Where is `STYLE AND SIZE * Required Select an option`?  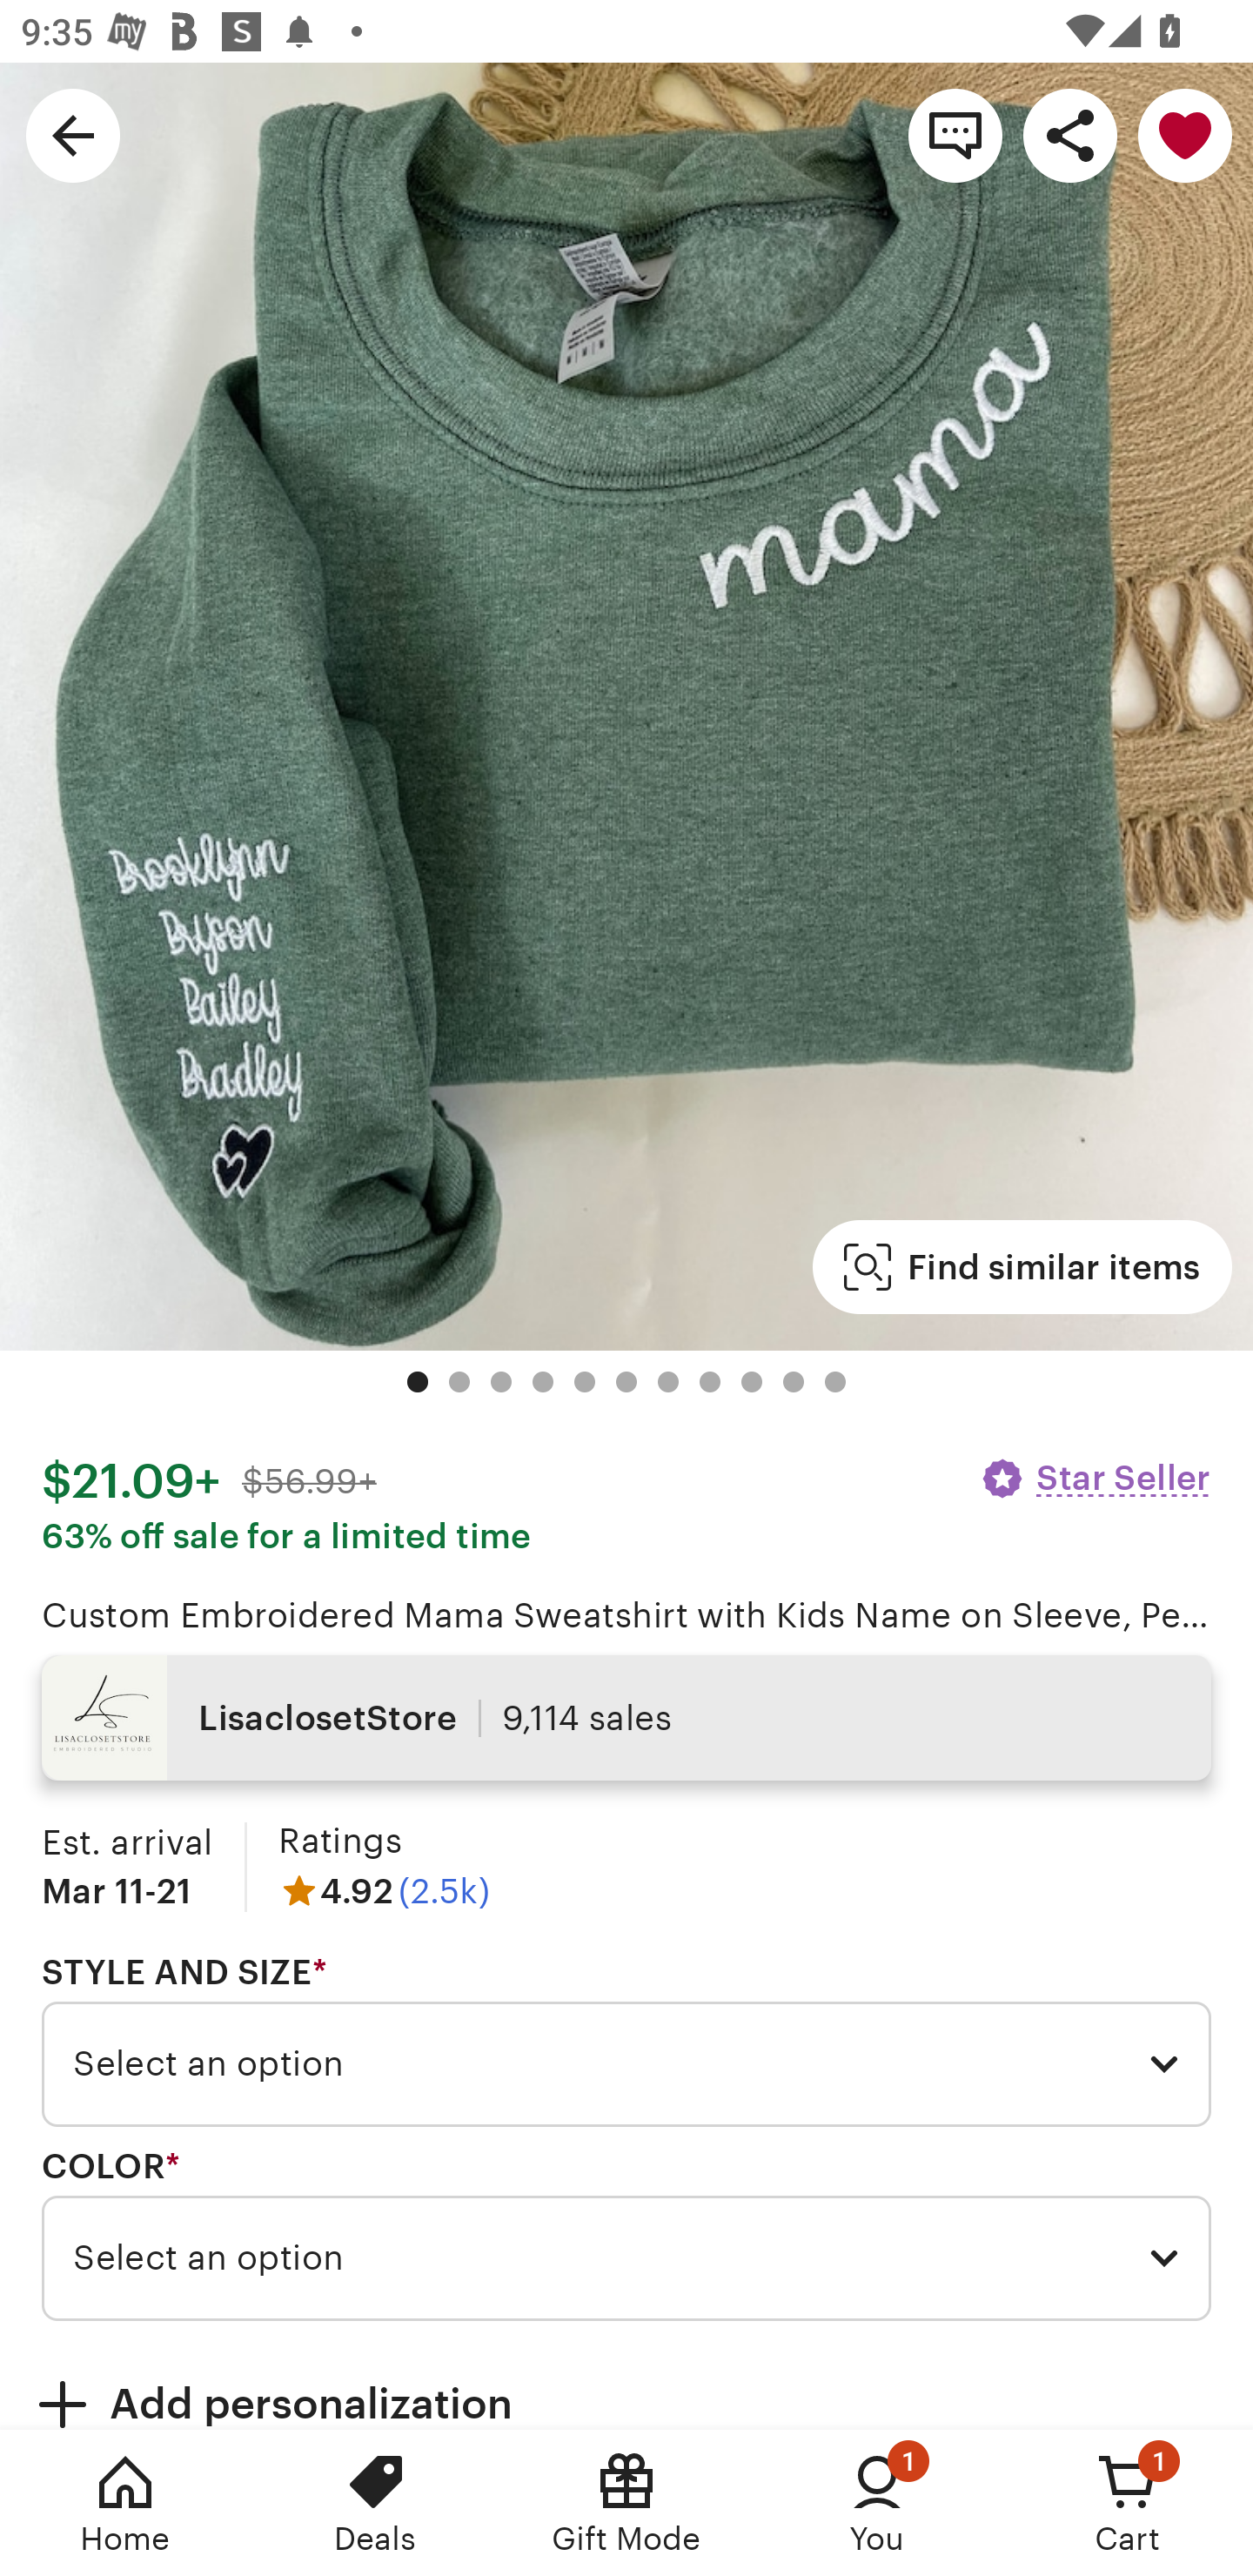
STYLE AND SIZE * Required Select an option is located at coordinates (626, 2040).